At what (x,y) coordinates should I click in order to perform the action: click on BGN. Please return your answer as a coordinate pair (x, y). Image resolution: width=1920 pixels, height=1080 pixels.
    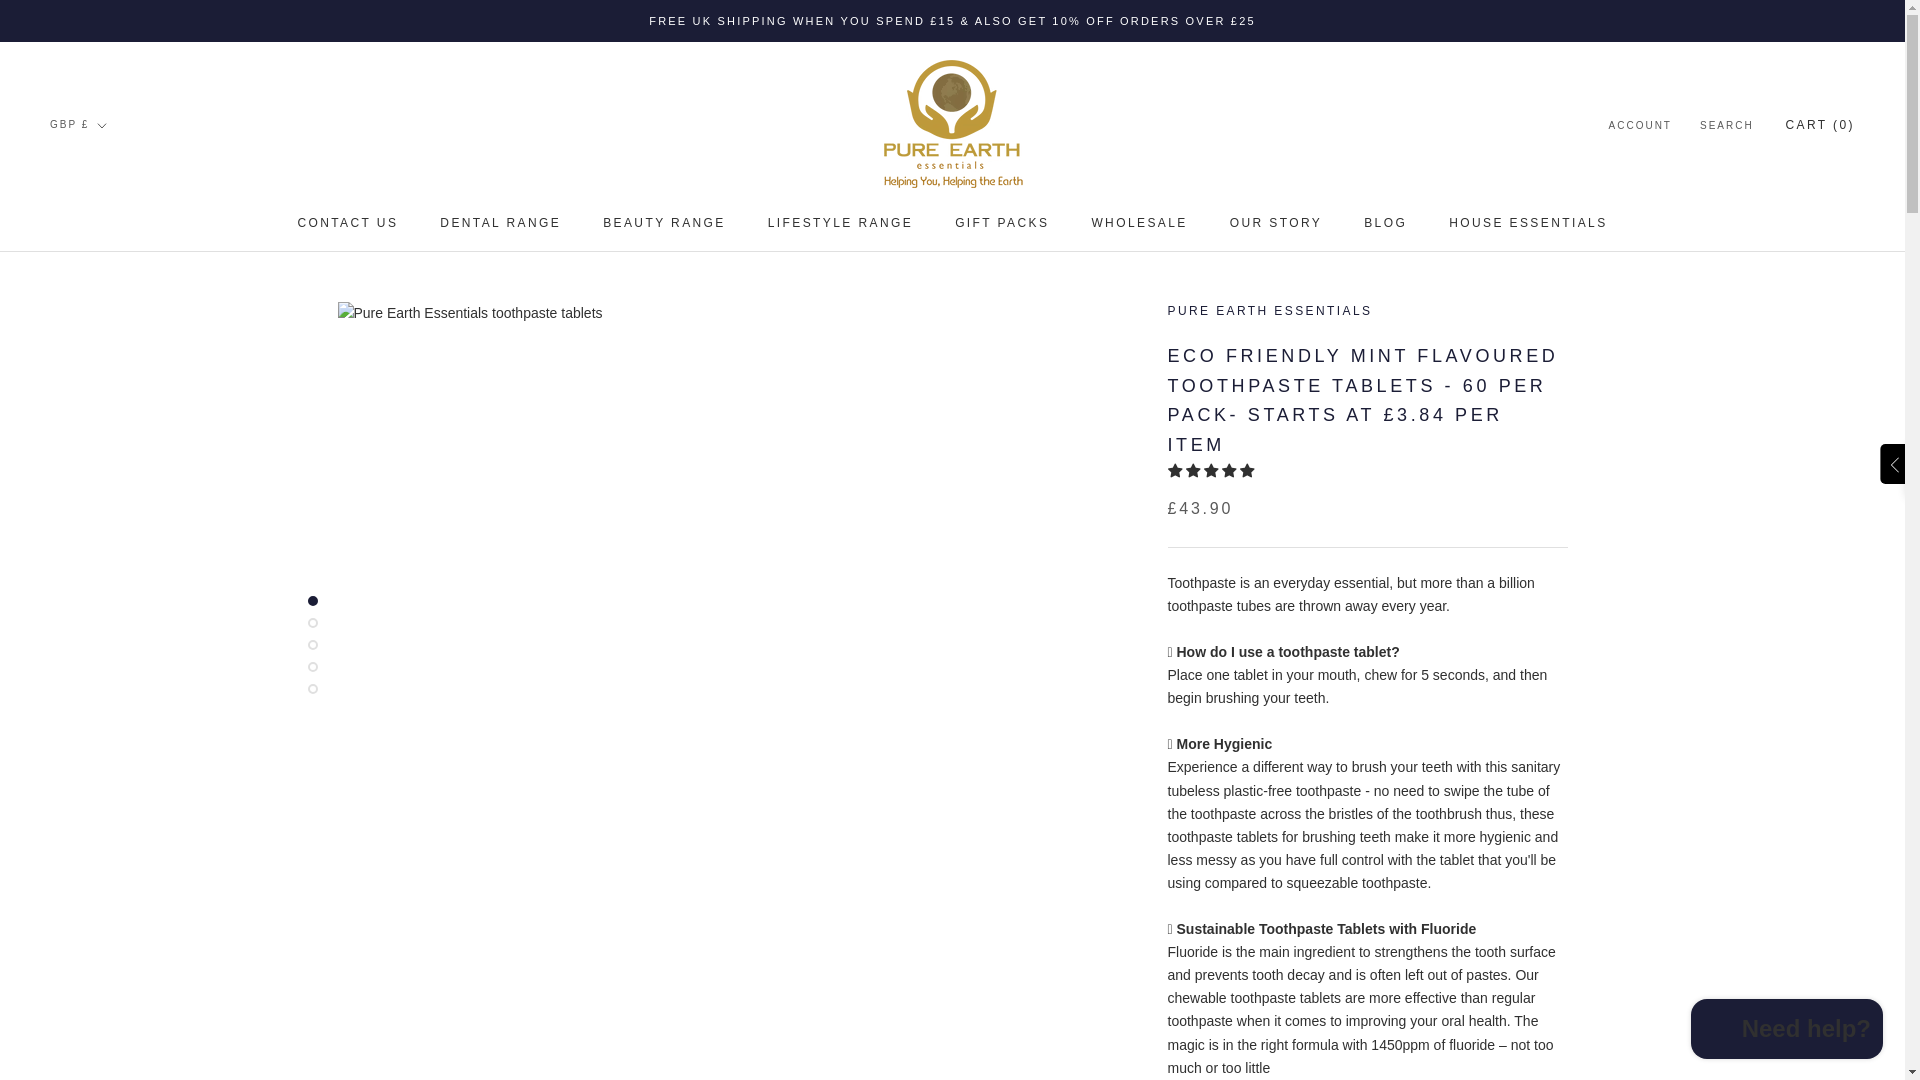
    Looking at the image, I should click on (112, 458).